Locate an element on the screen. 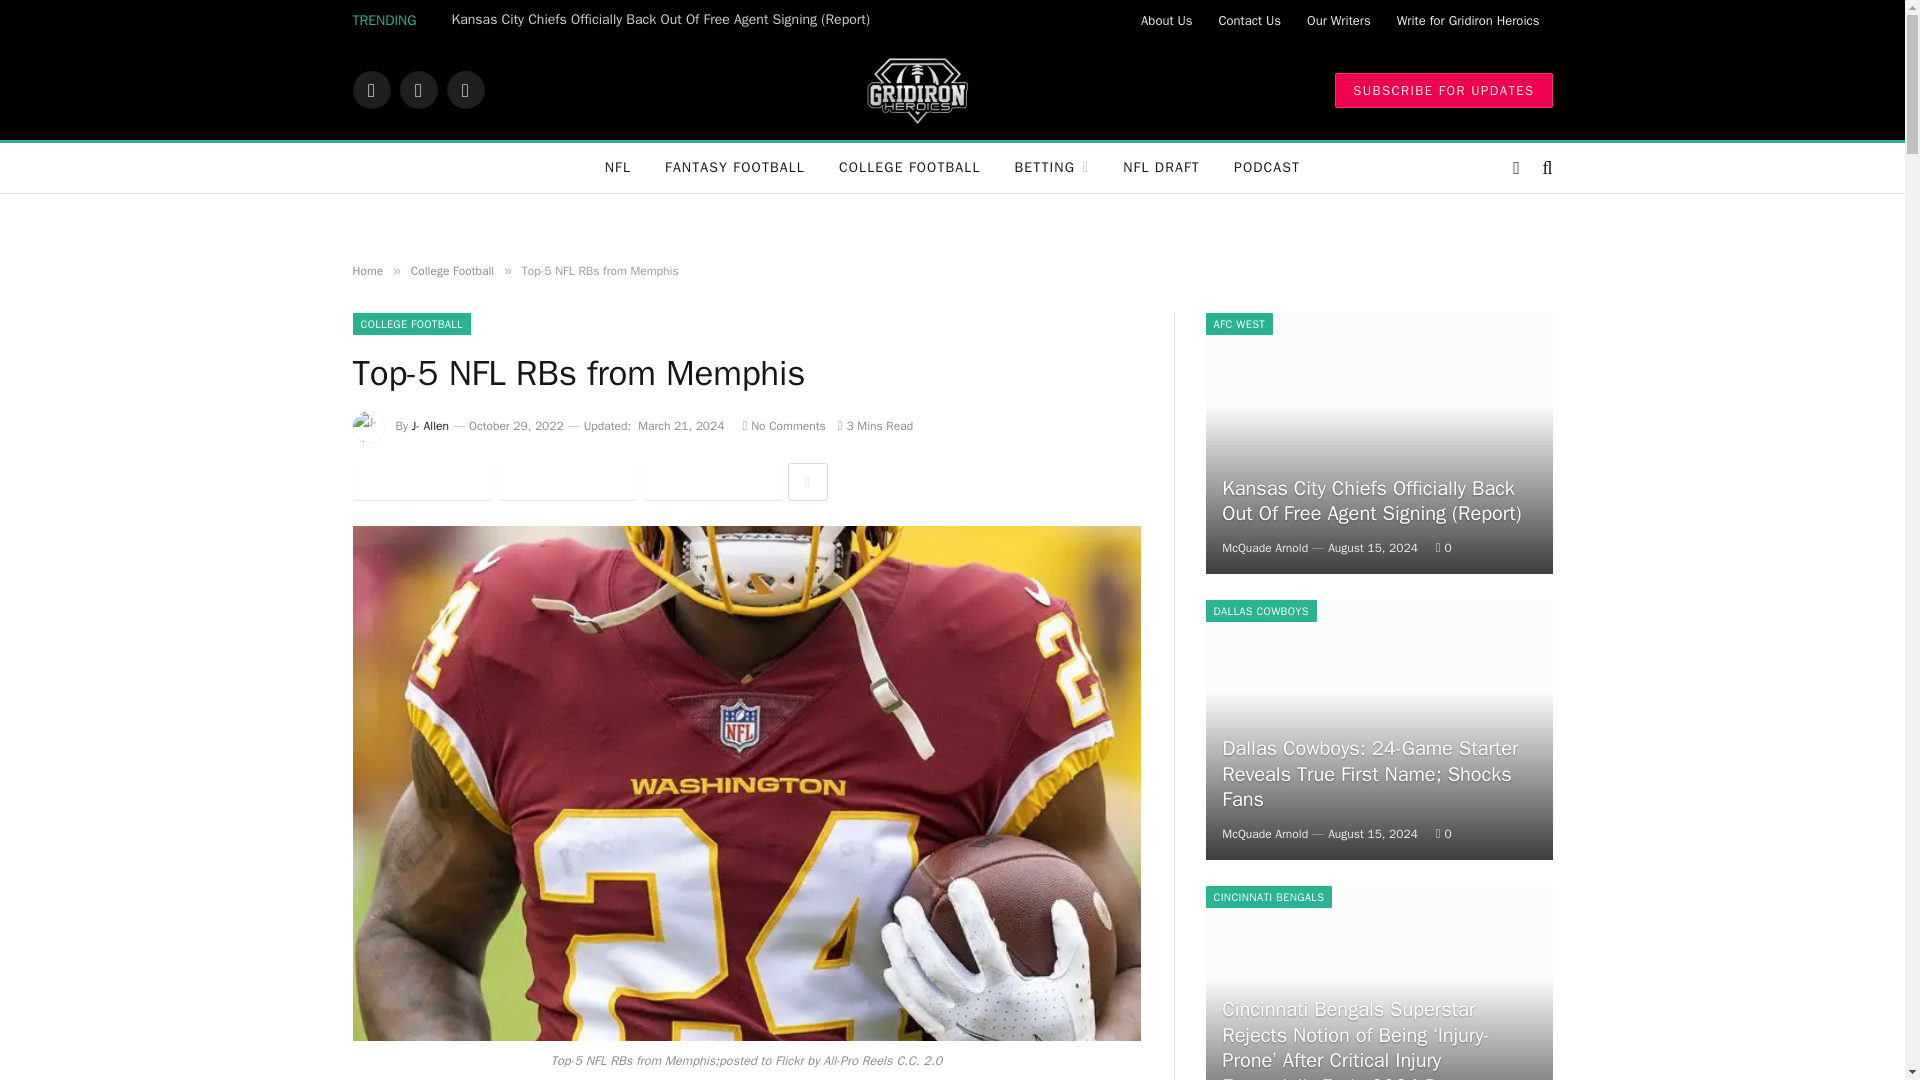 Image resolution: width=1920 pixels, height=1080 pixels. Switch to Dark Design - easier on eyes. is located at coordinates (1516, 168).